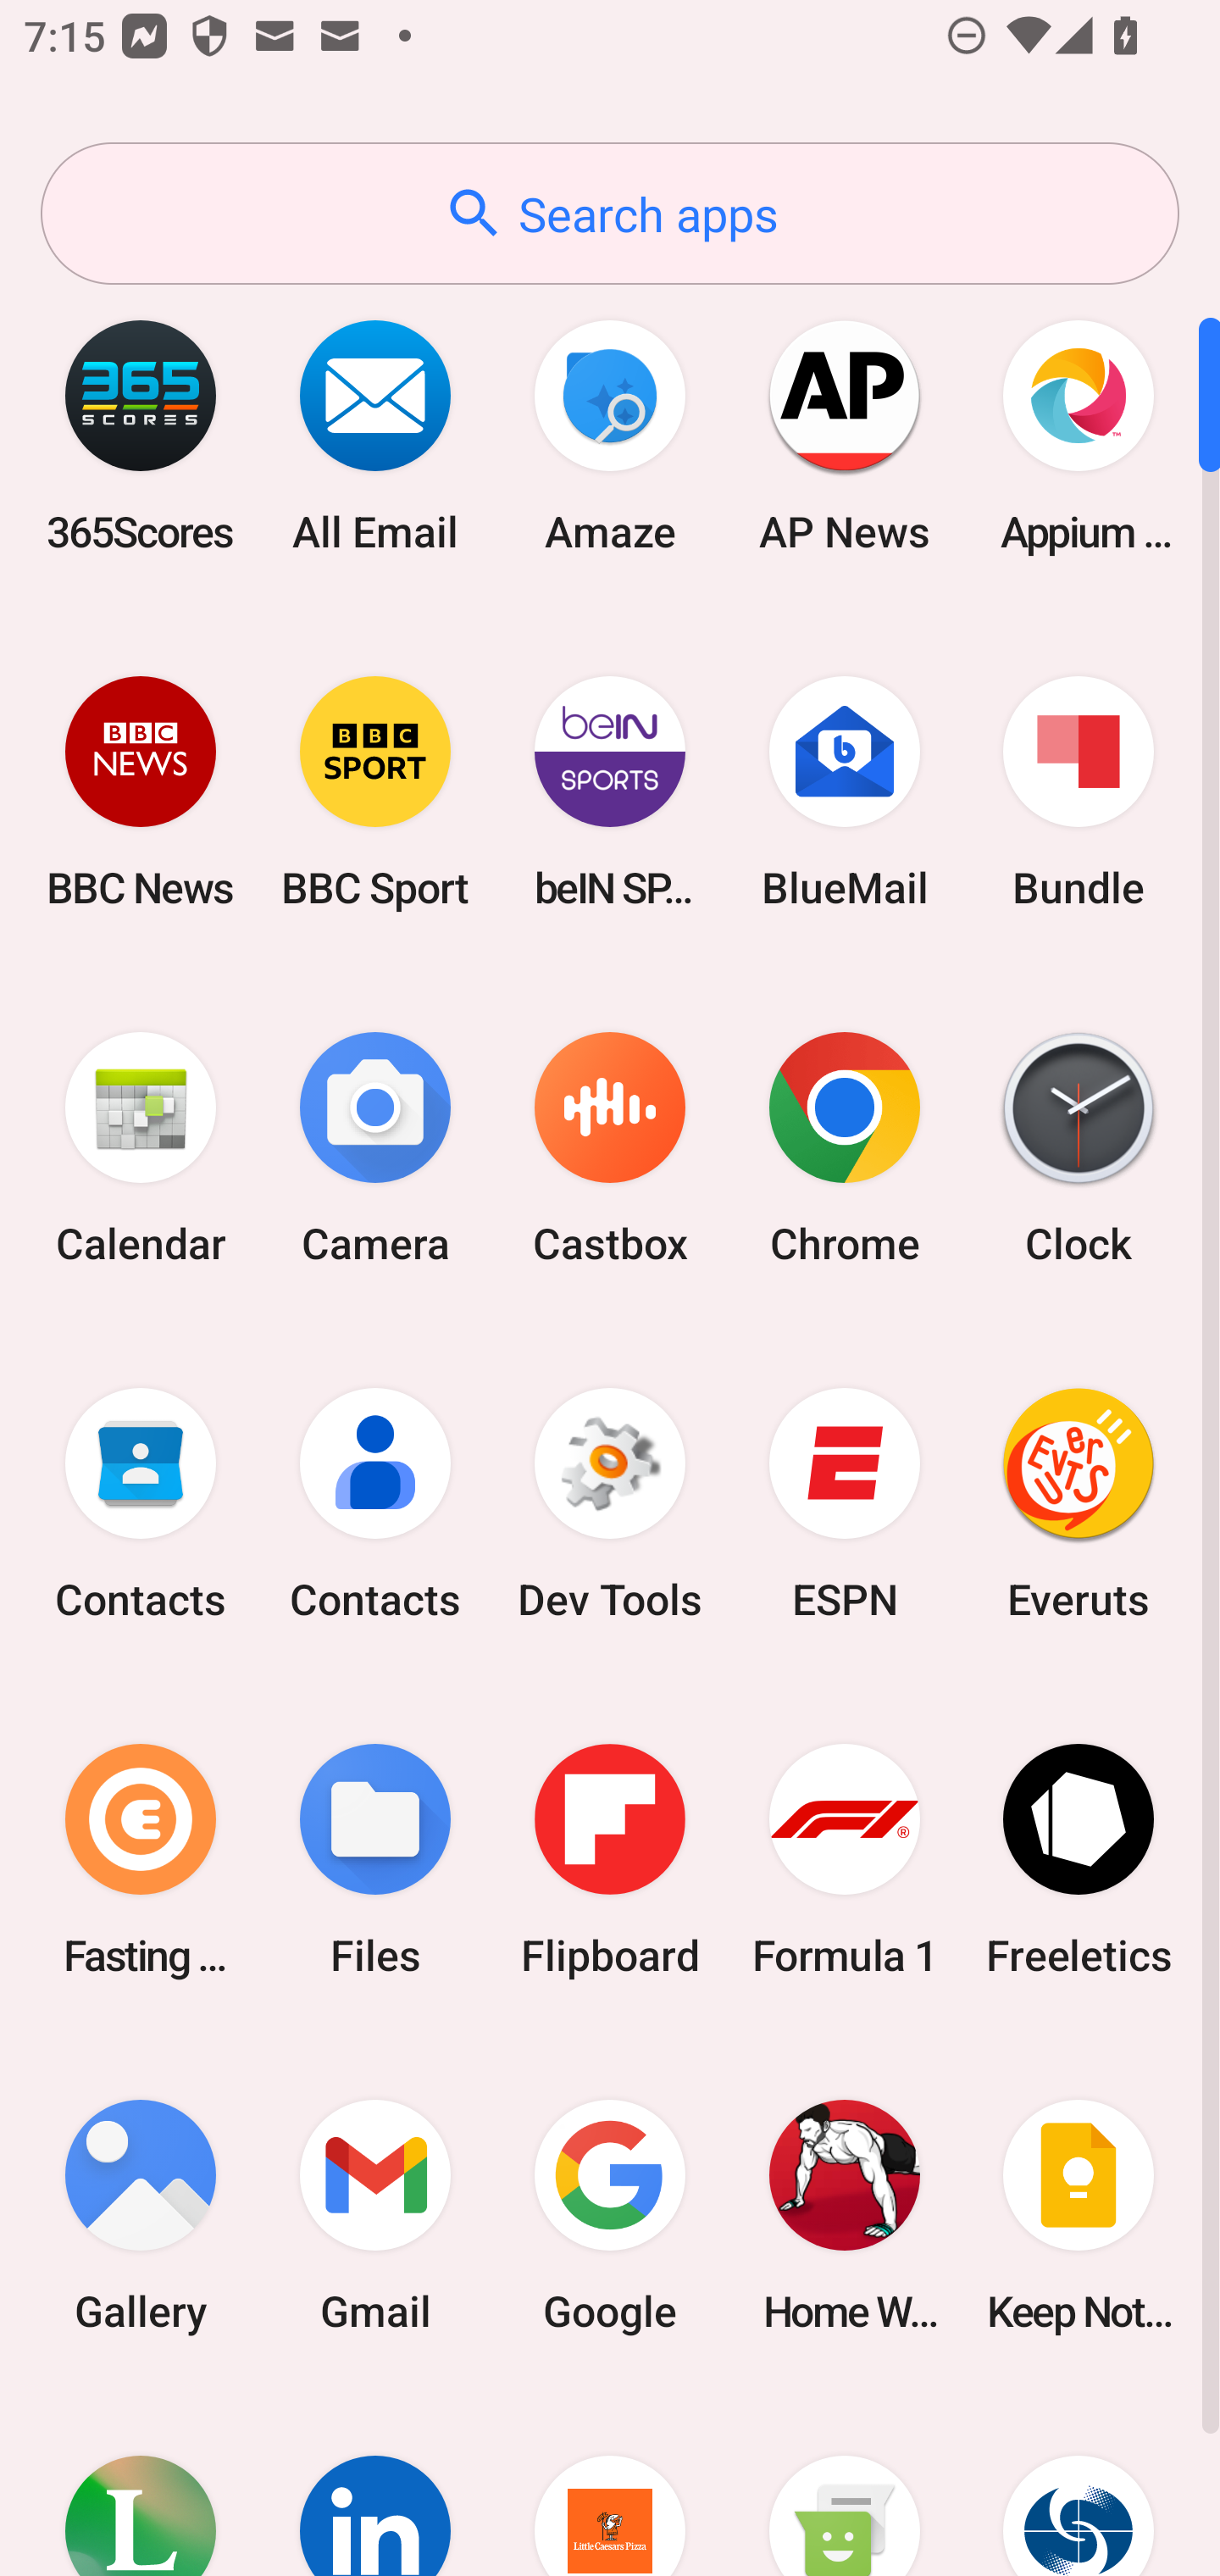 The width and height of the screenshot is (1220, 2576). Describe the element at coordinates (141, 1859) in the screenshot. I see `Fasting Coach` at that location.